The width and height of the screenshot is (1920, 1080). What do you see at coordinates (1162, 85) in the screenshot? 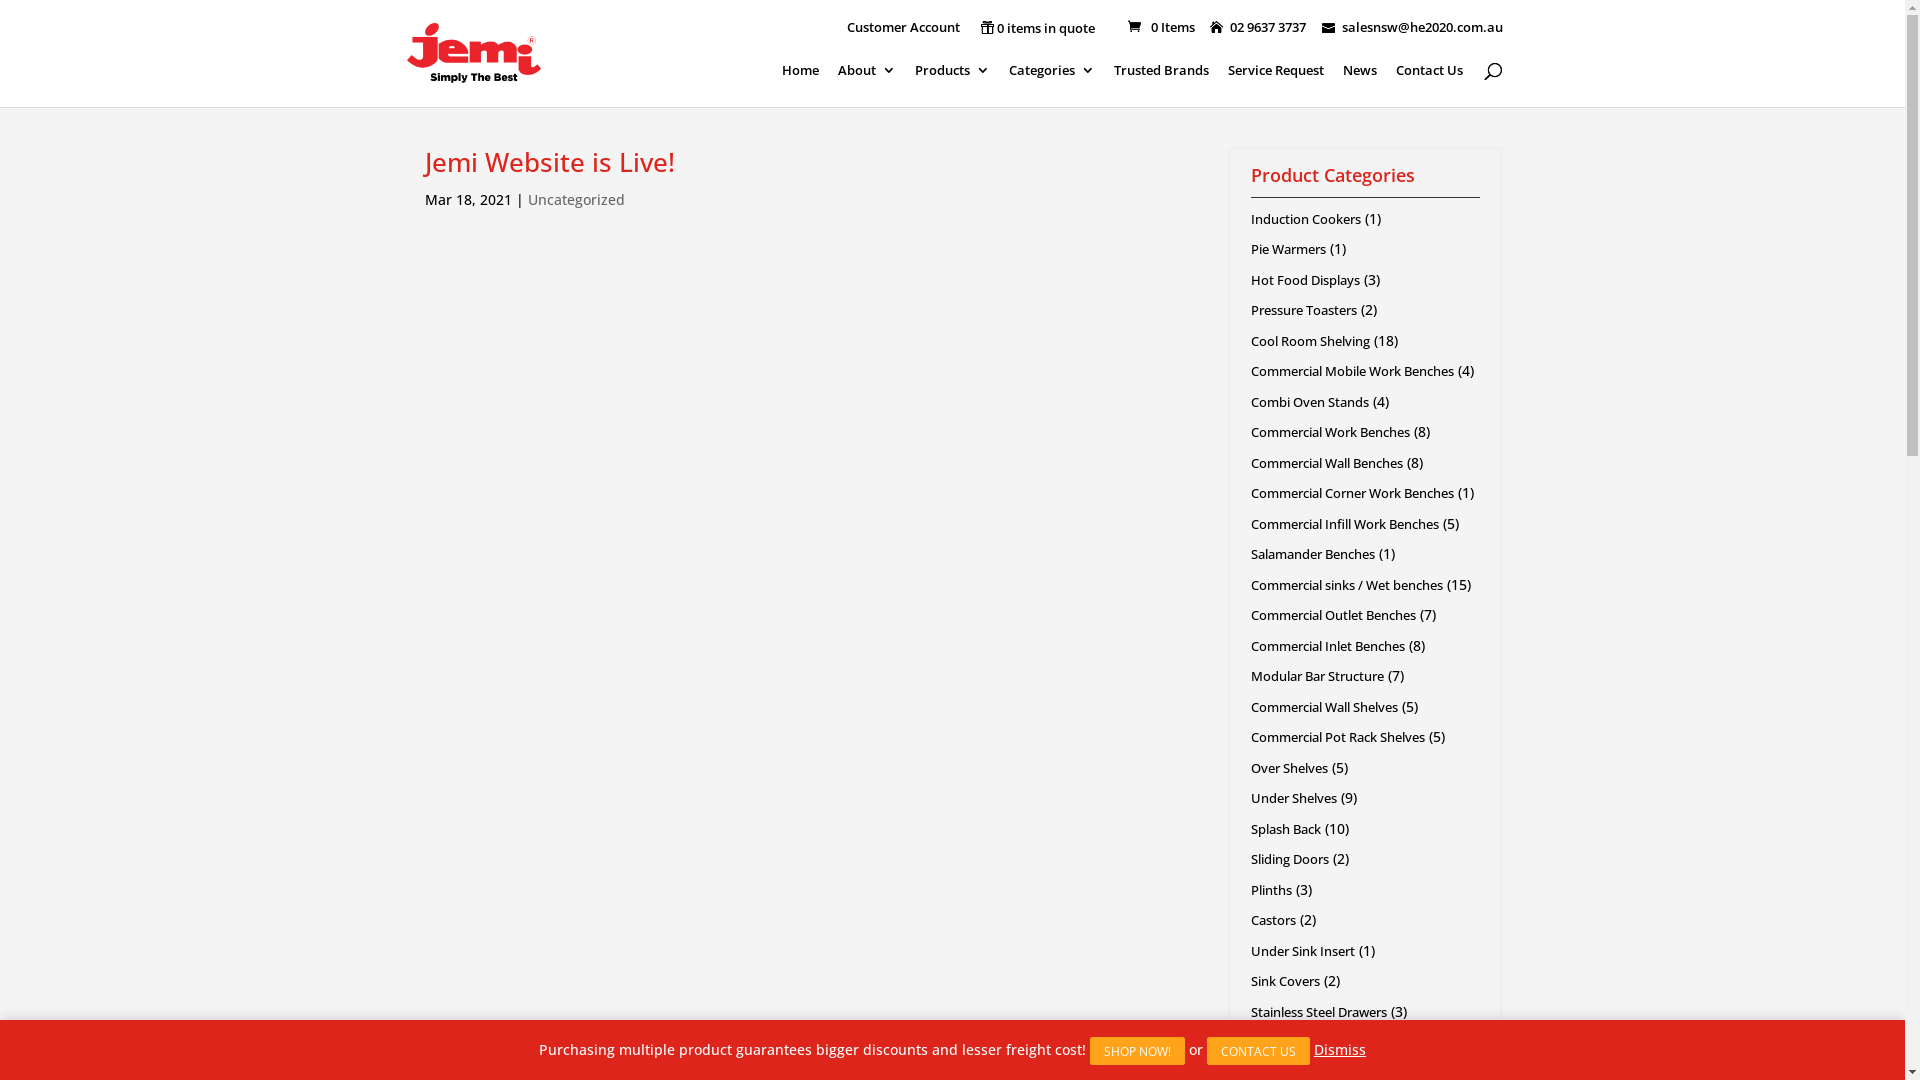
I see `Trusted Brands` at bounding box center [1162, 85].